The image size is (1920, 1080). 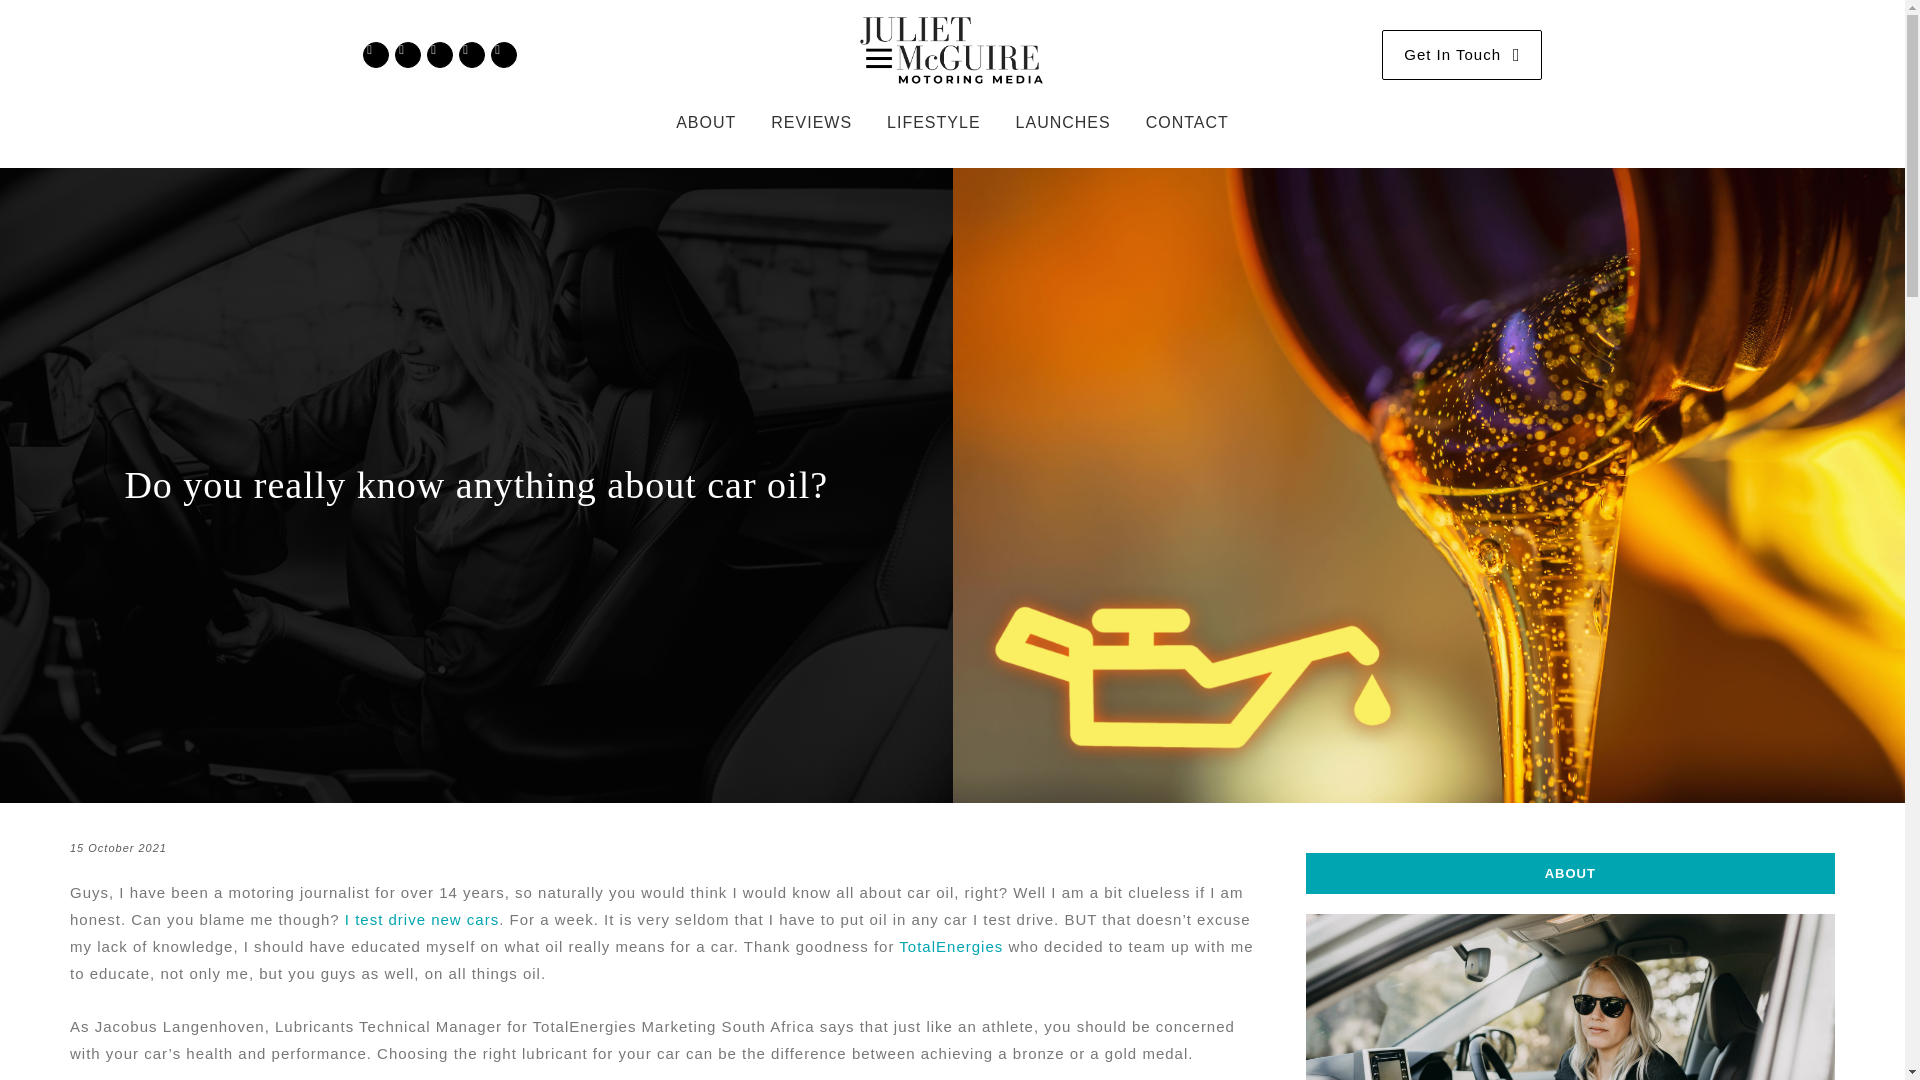 I want to click on CONTACT, so click(x=1187, y=124).